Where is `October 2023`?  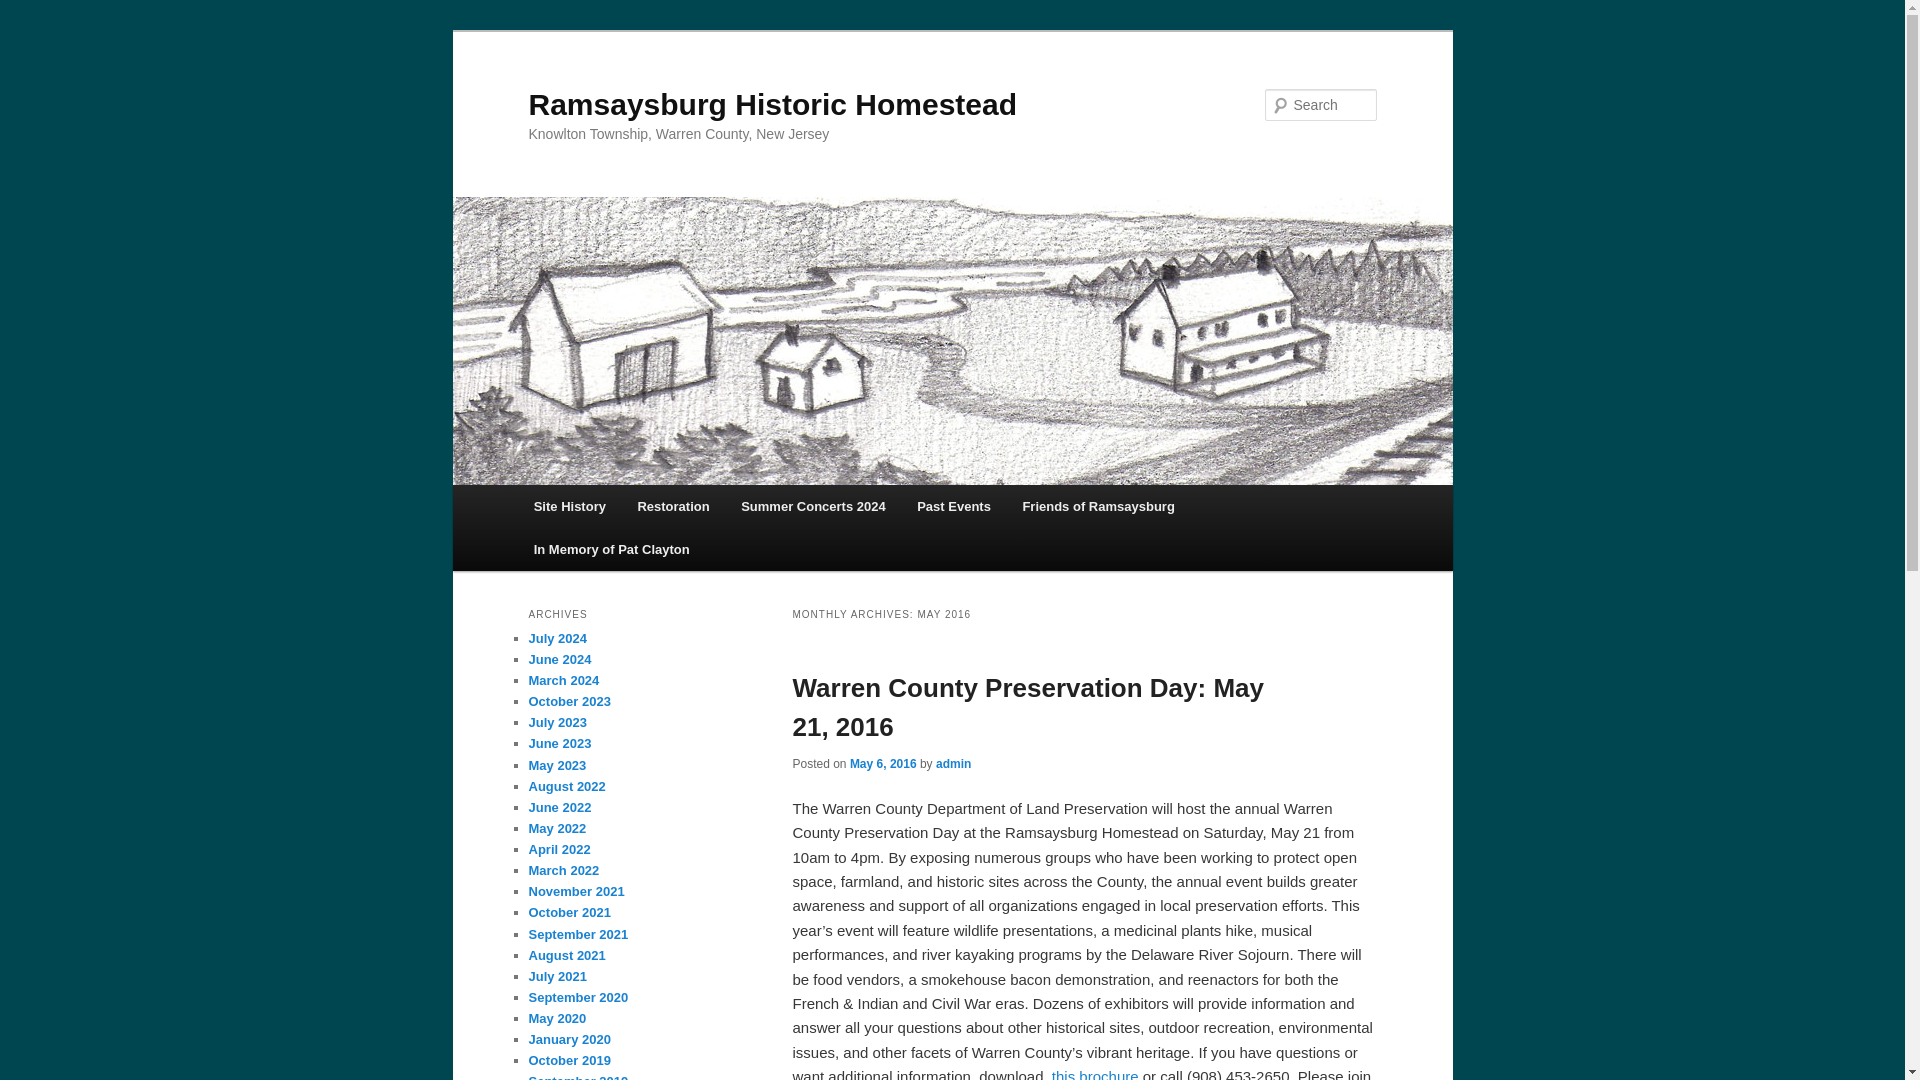 October 2023 is located at coordinates (569, 701).